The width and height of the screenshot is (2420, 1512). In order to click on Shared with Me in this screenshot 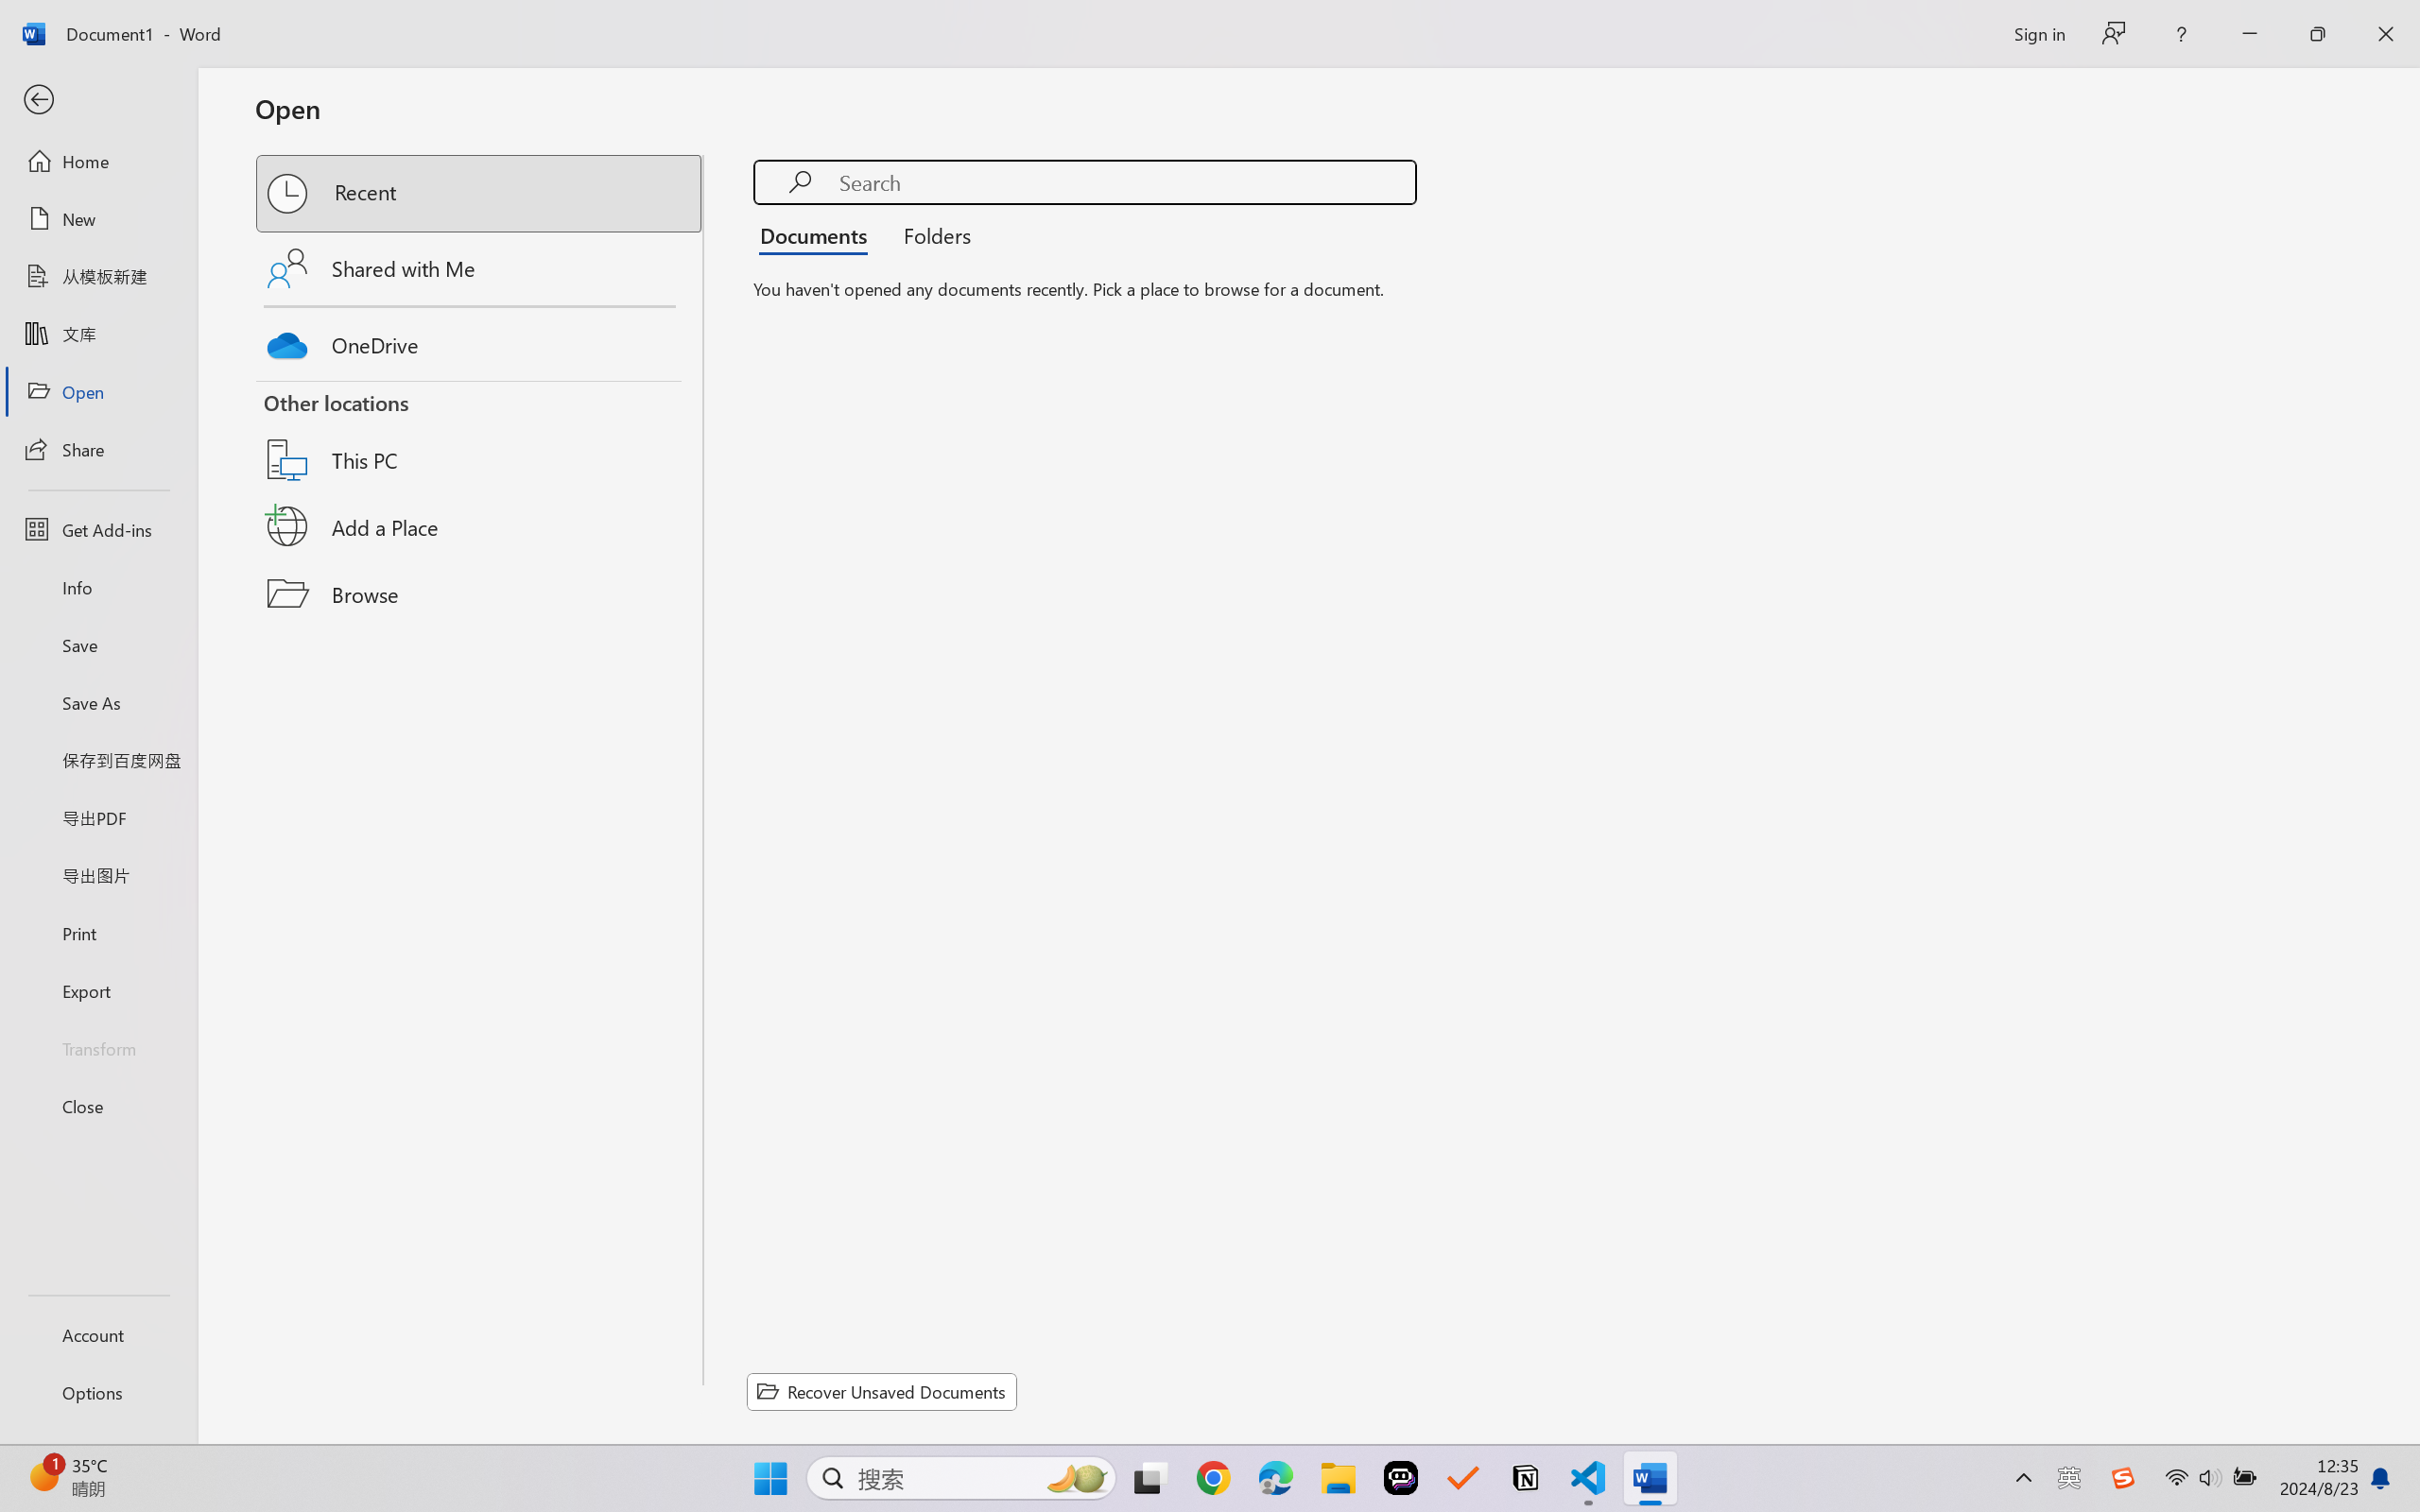, I will do `click(480, 268)`.